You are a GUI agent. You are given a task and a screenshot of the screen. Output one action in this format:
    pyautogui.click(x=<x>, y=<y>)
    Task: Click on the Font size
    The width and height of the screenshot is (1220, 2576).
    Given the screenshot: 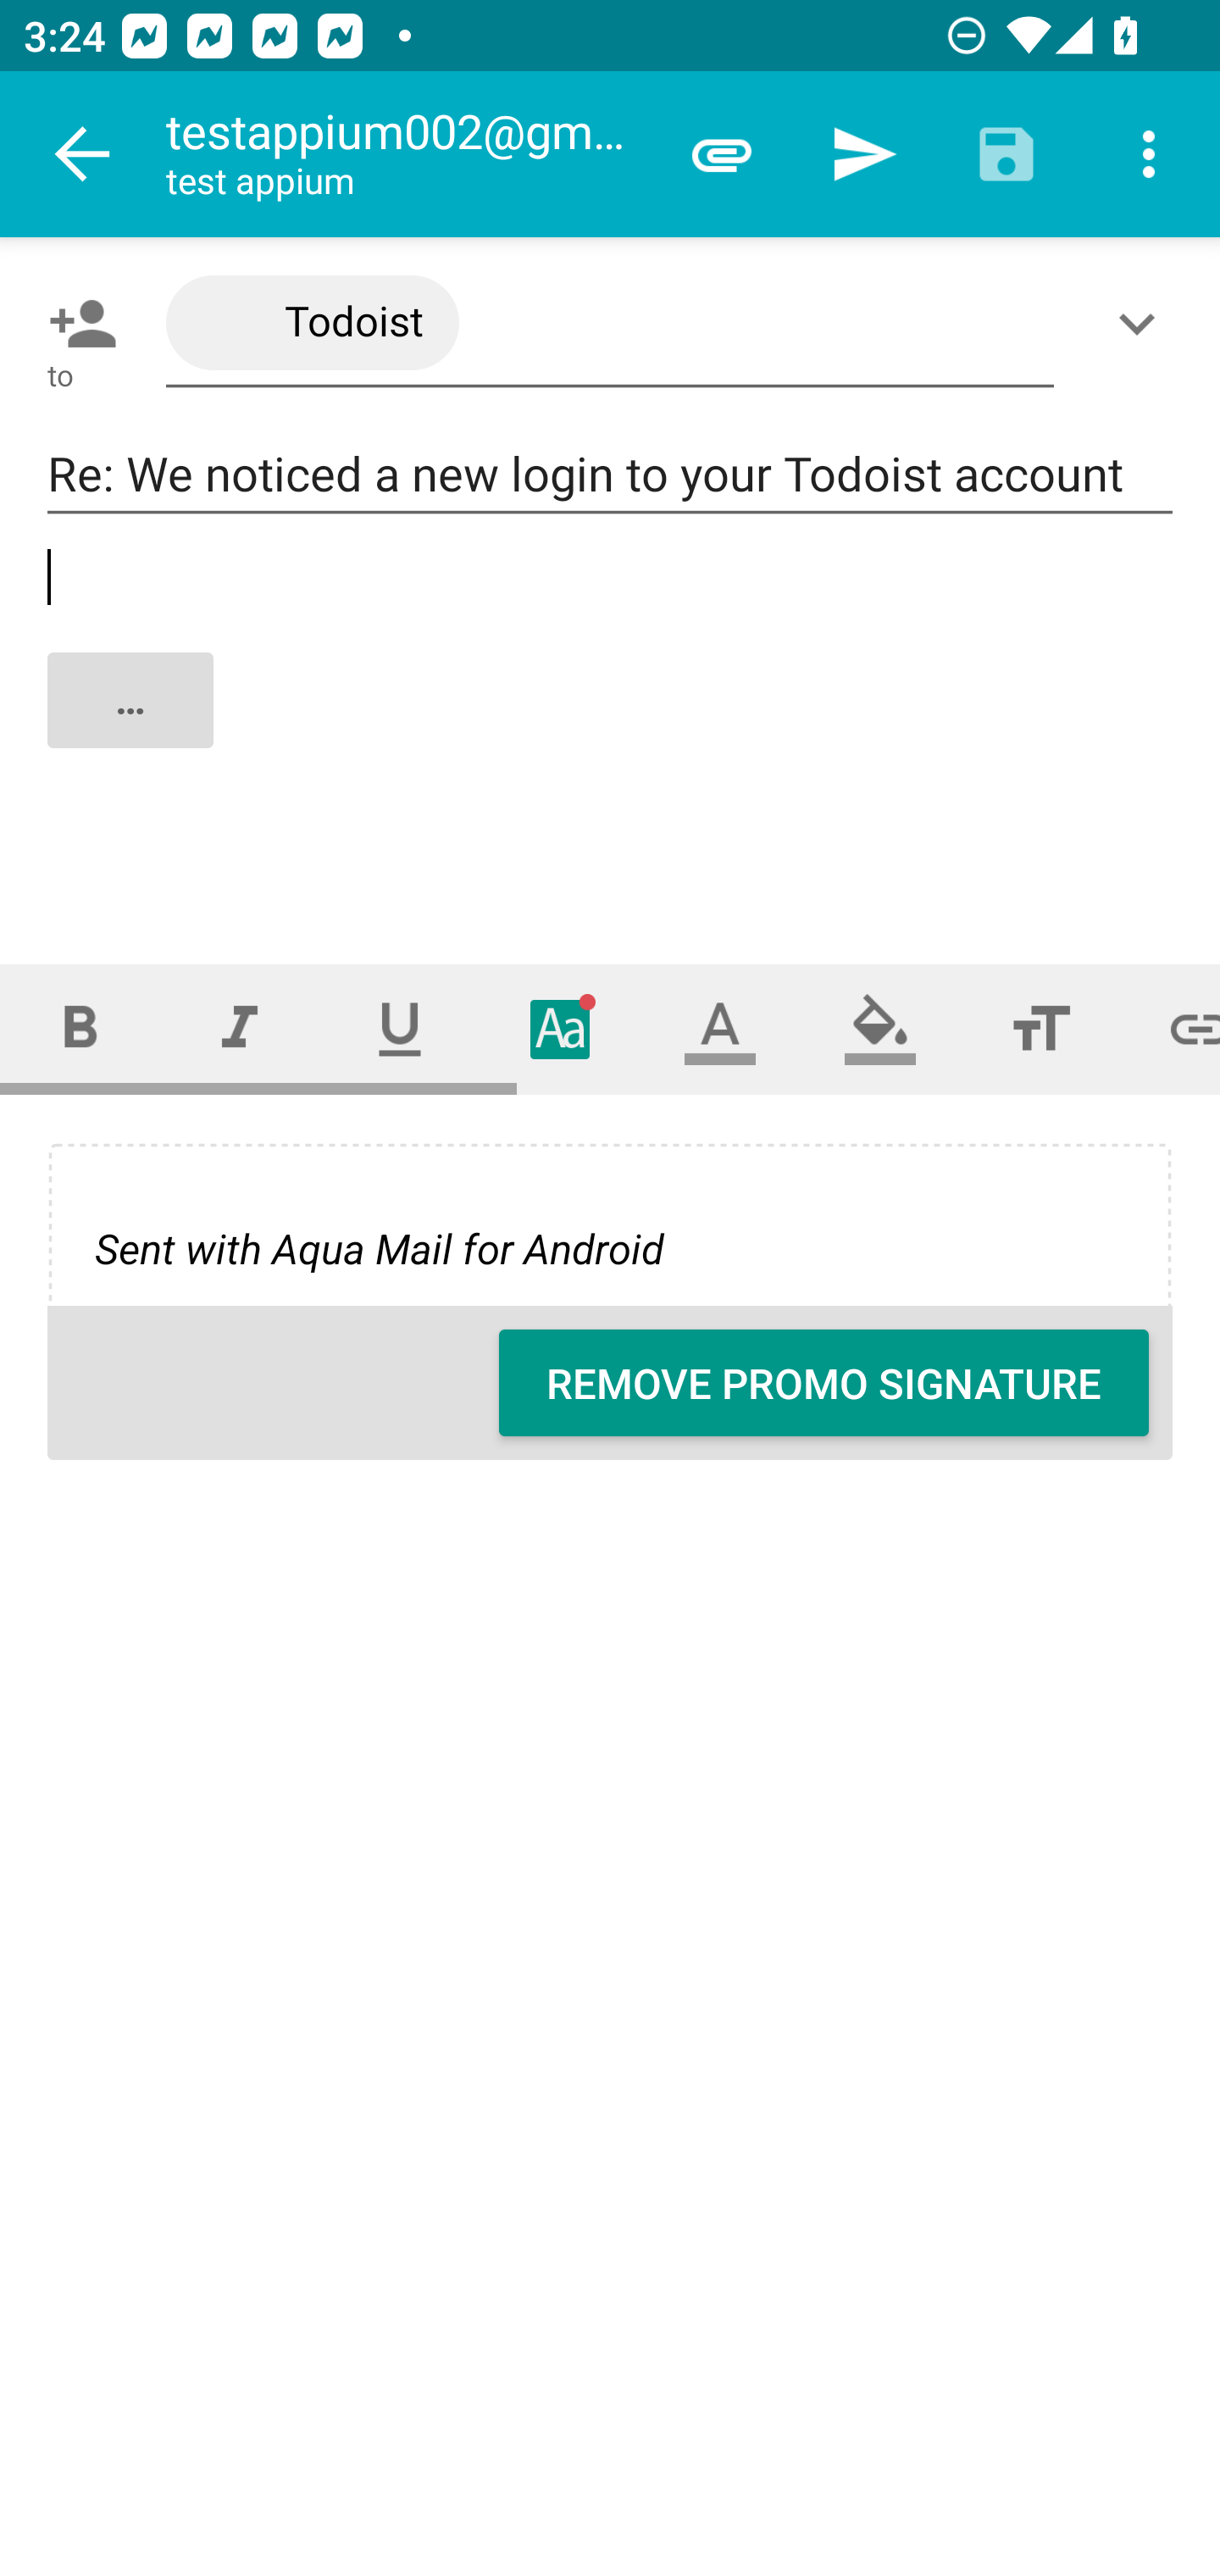 What is the action you would take?
    pyautogui.click(x=1040, y=1029)
    